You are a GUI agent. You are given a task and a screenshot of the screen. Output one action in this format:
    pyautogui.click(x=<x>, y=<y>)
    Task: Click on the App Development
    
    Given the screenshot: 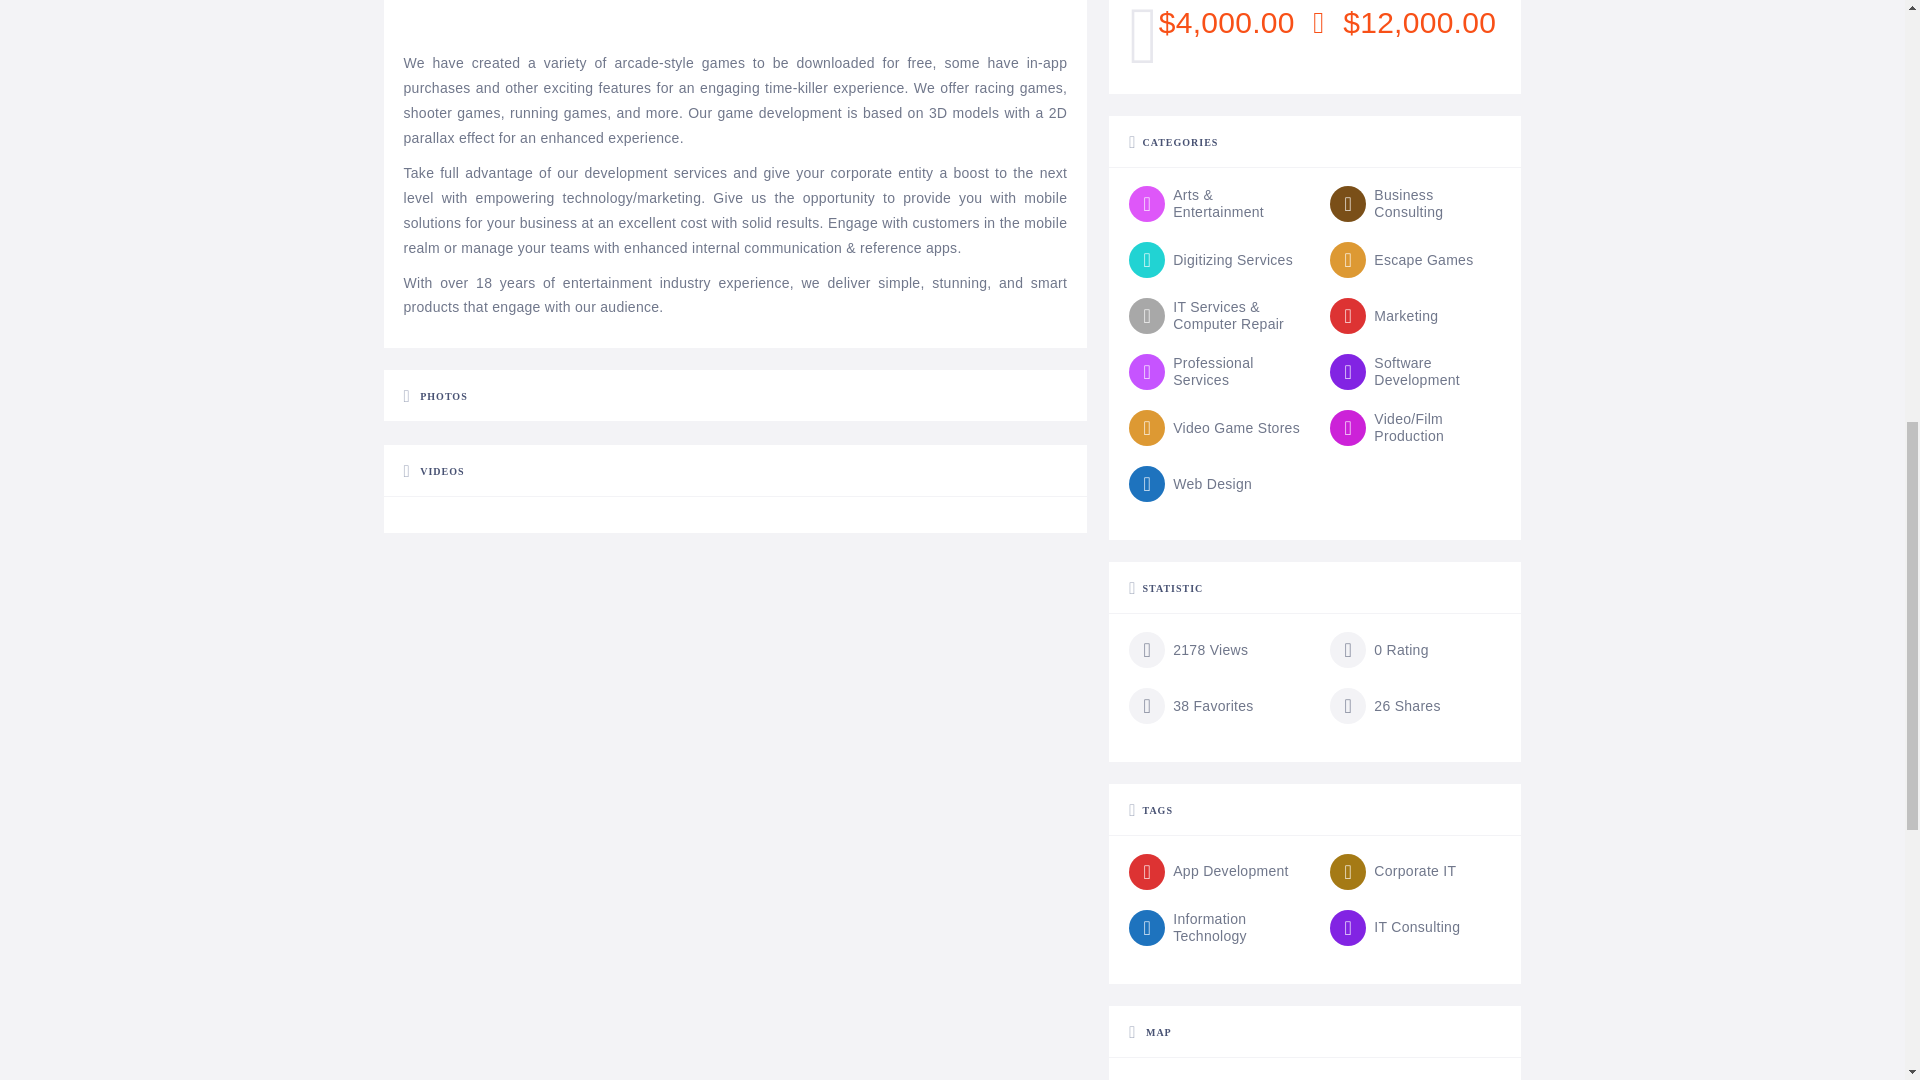 What is the action you would take?
    pyautogui.click(x=1208, y=872)
    